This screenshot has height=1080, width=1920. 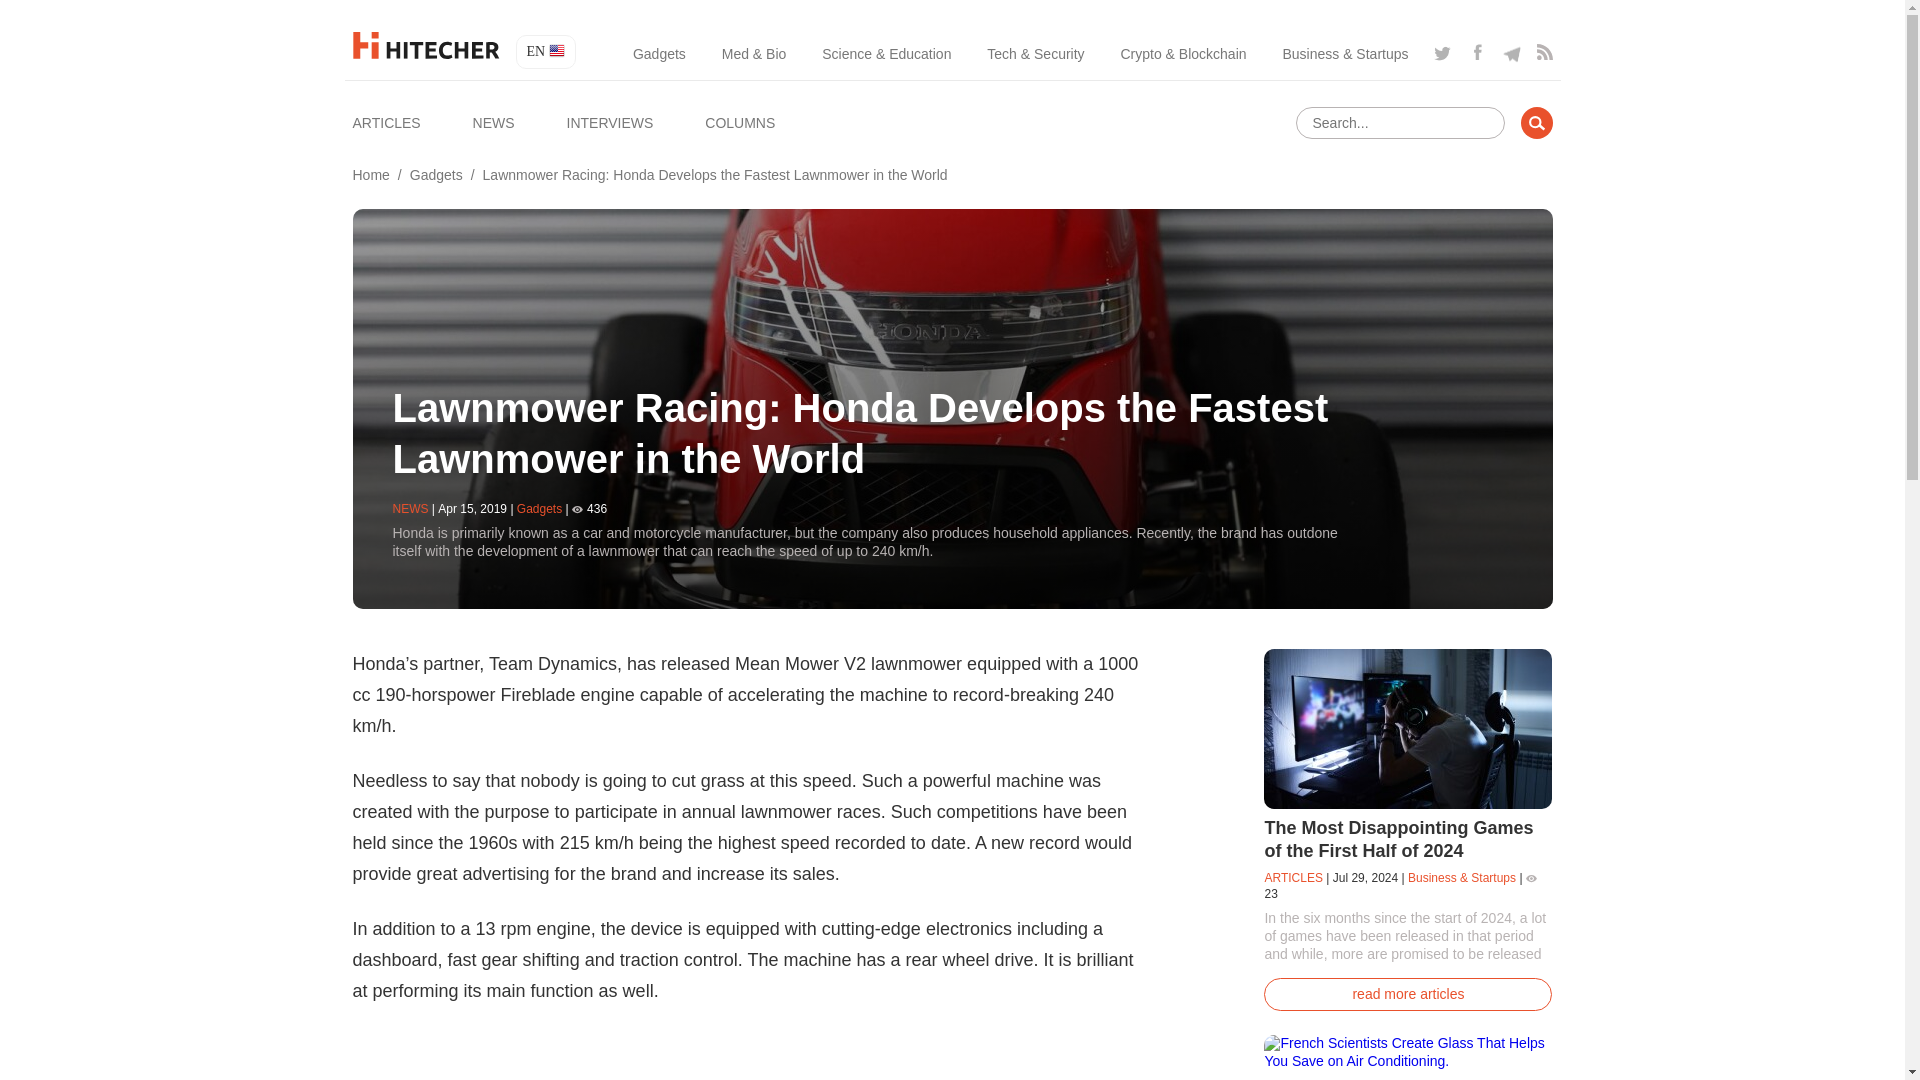 I want to click on ARTICLES, so click(x=386, y=122).